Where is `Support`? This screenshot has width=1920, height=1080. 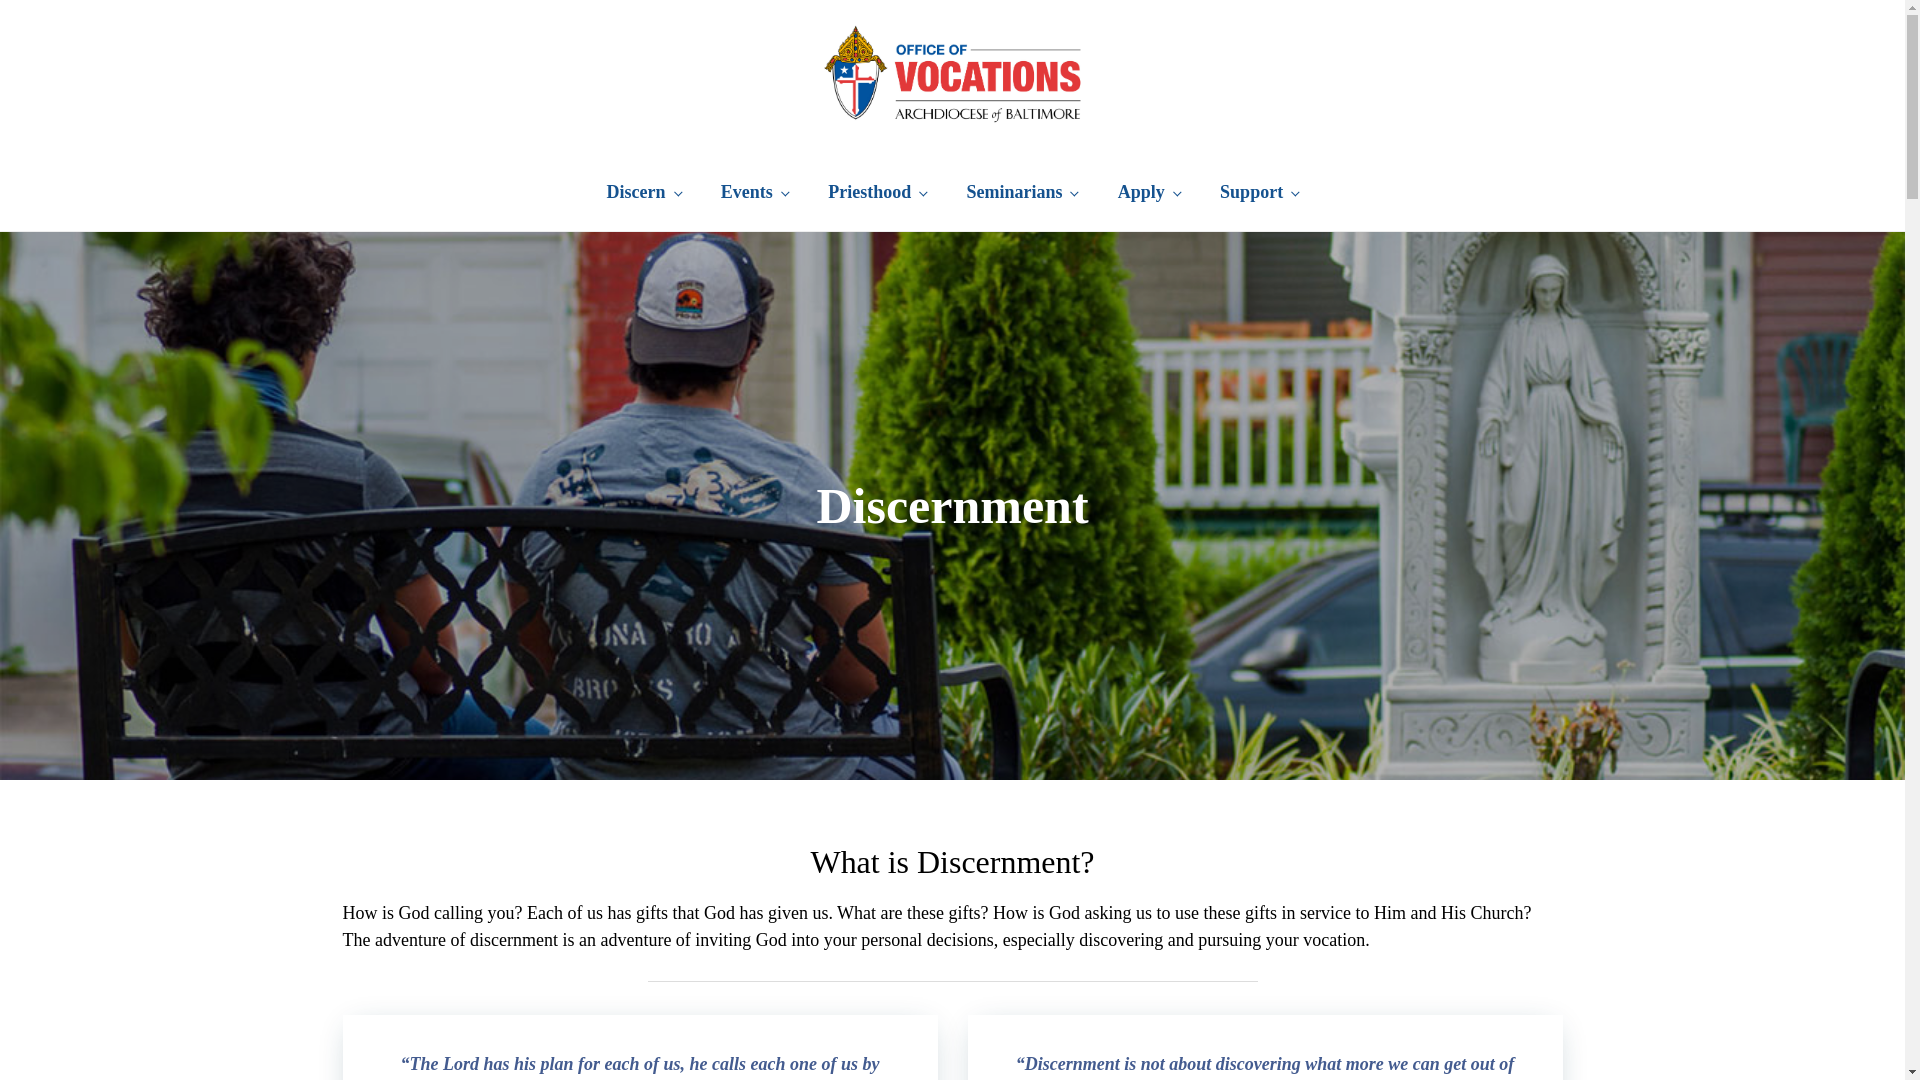
Support is located at coordinates (1258, 192).